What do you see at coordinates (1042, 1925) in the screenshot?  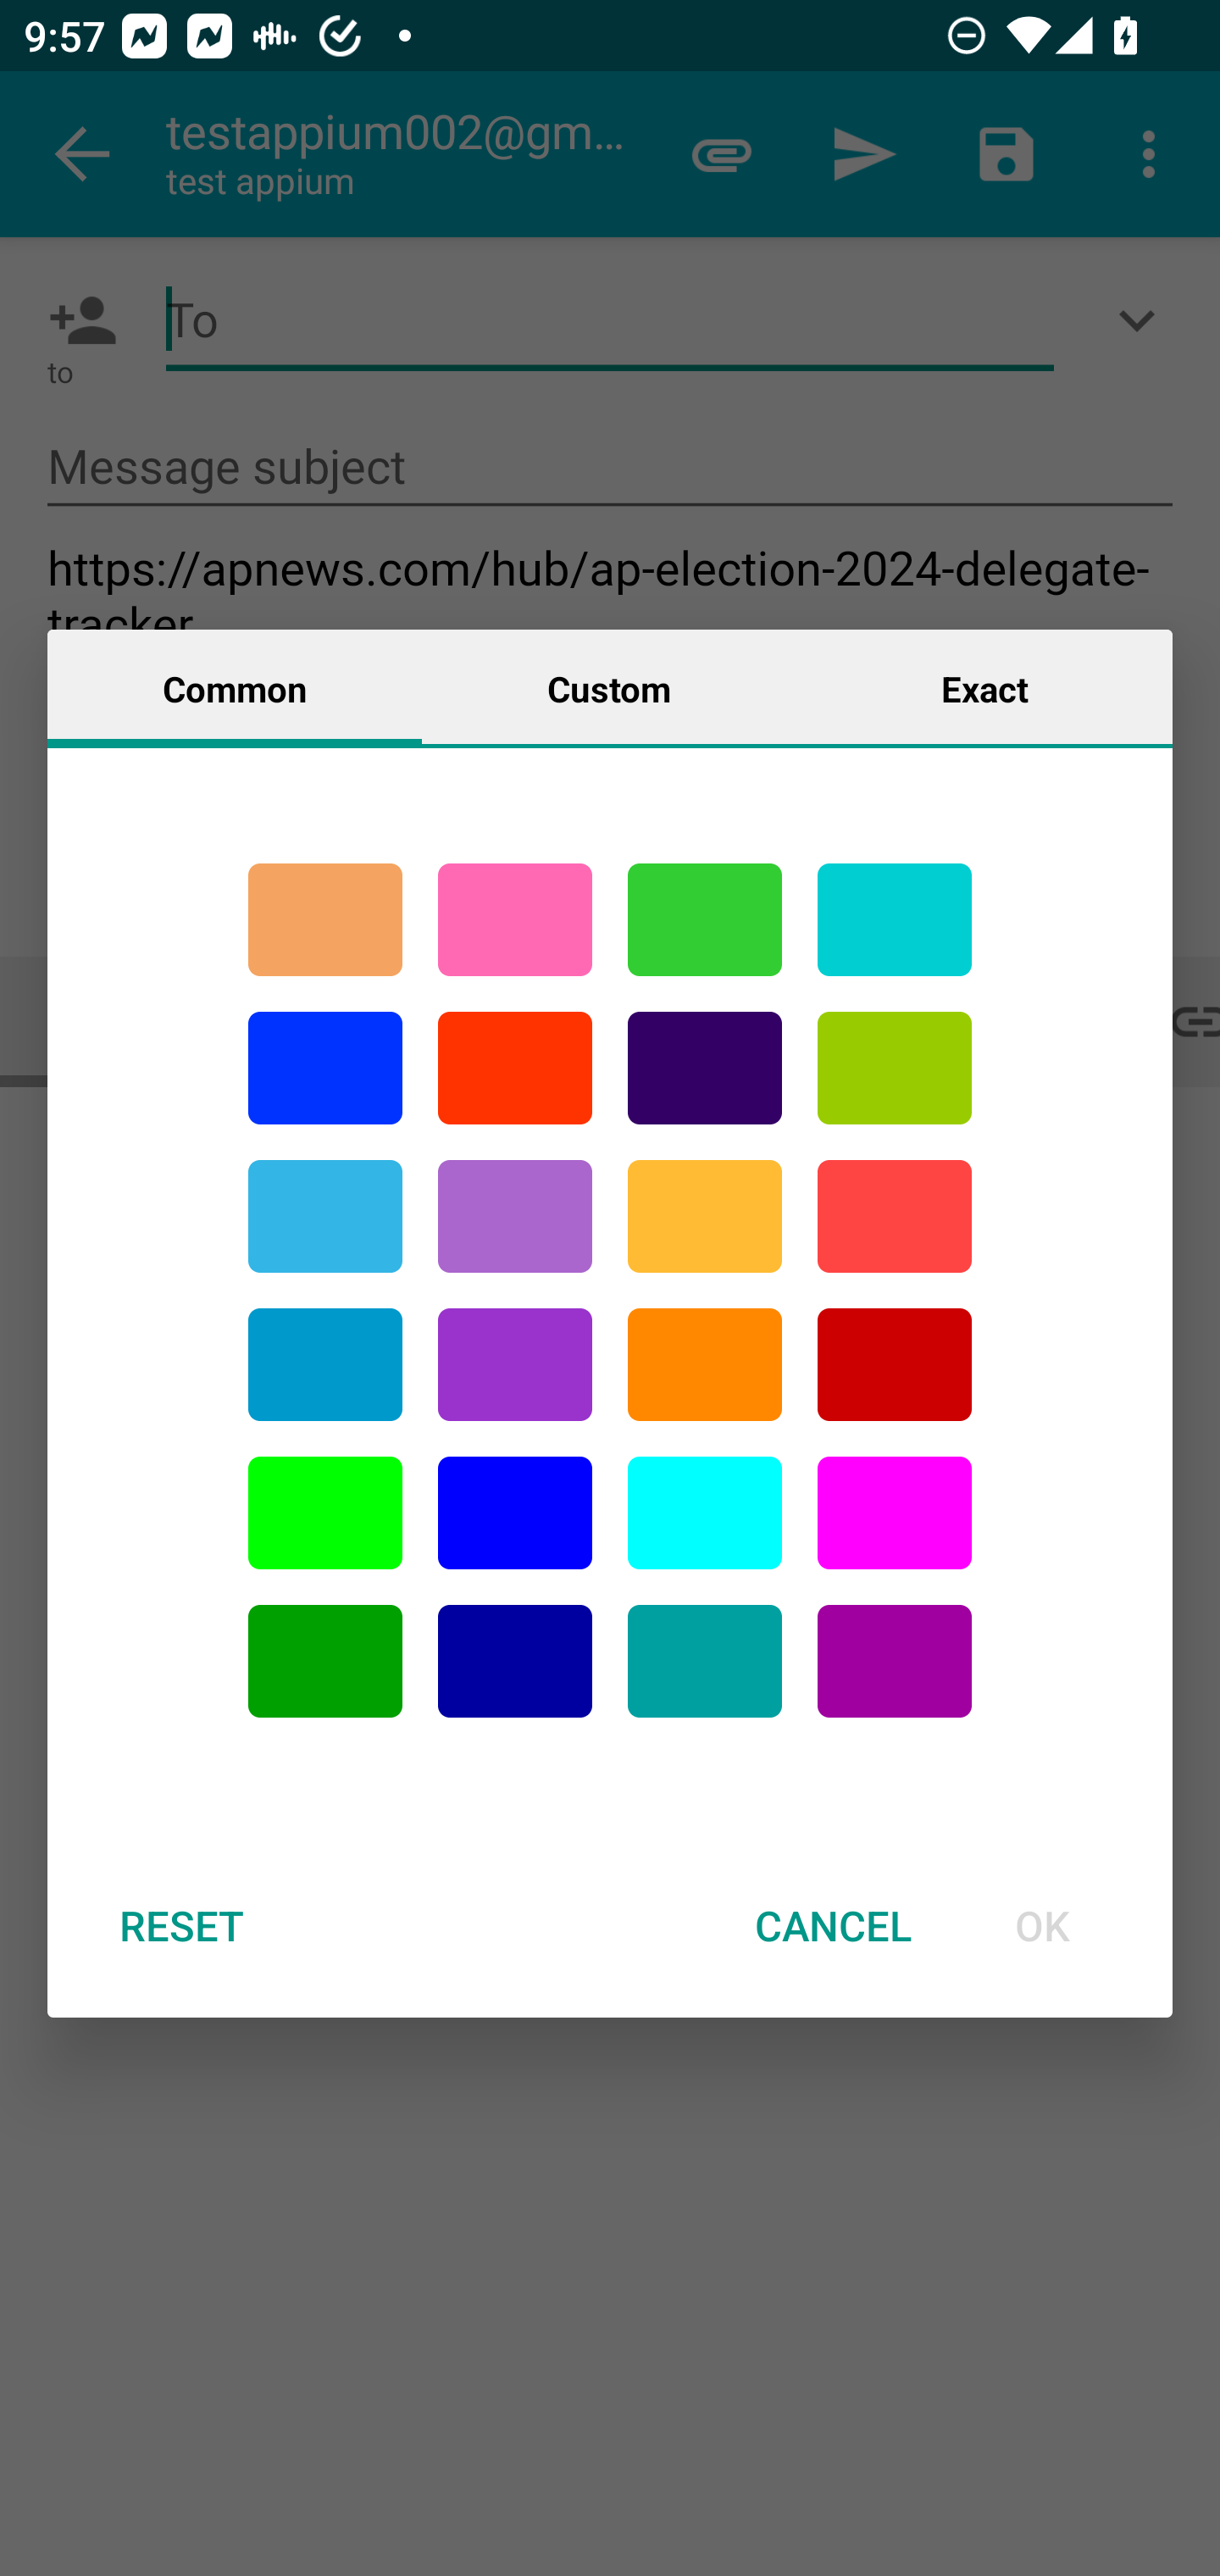 I see `OK` at bounding box center [1042, 1925].